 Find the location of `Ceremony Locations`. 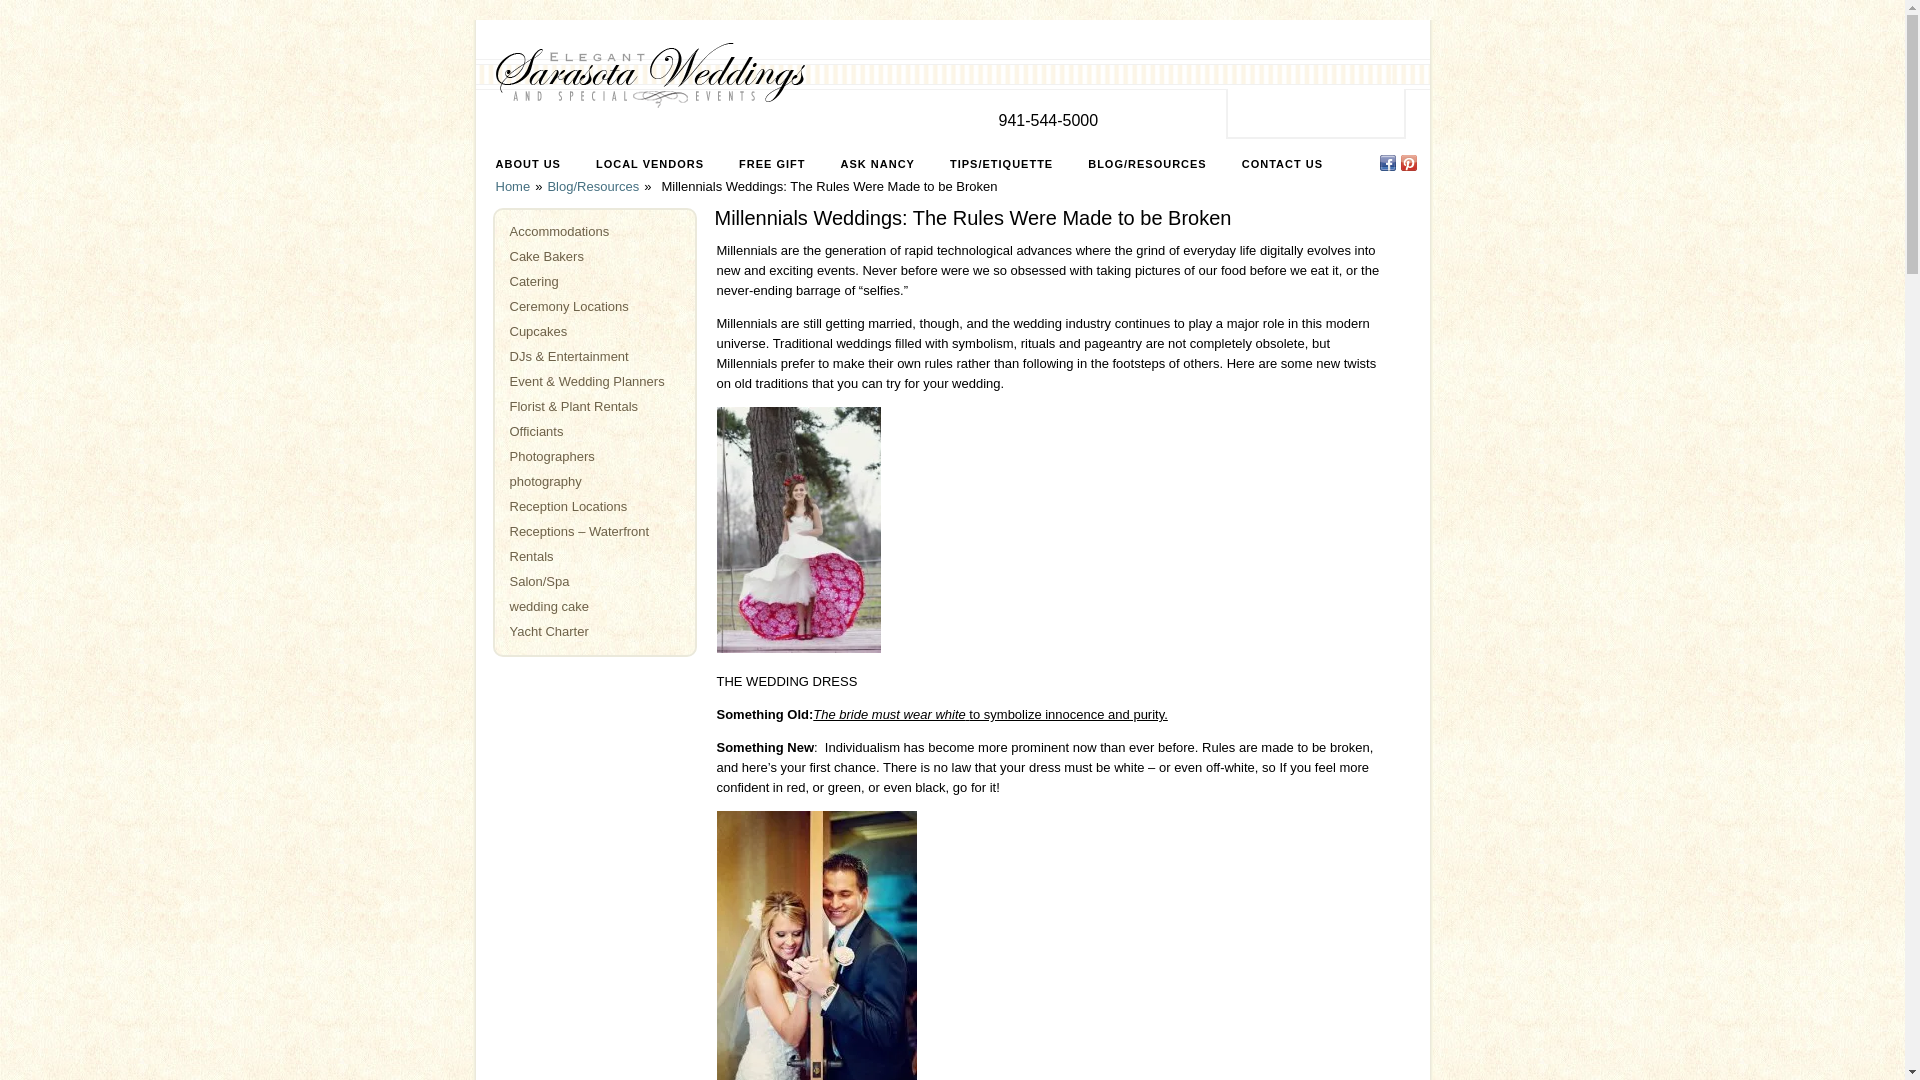

Ceremony Locations is located at coordinates (570, 306).